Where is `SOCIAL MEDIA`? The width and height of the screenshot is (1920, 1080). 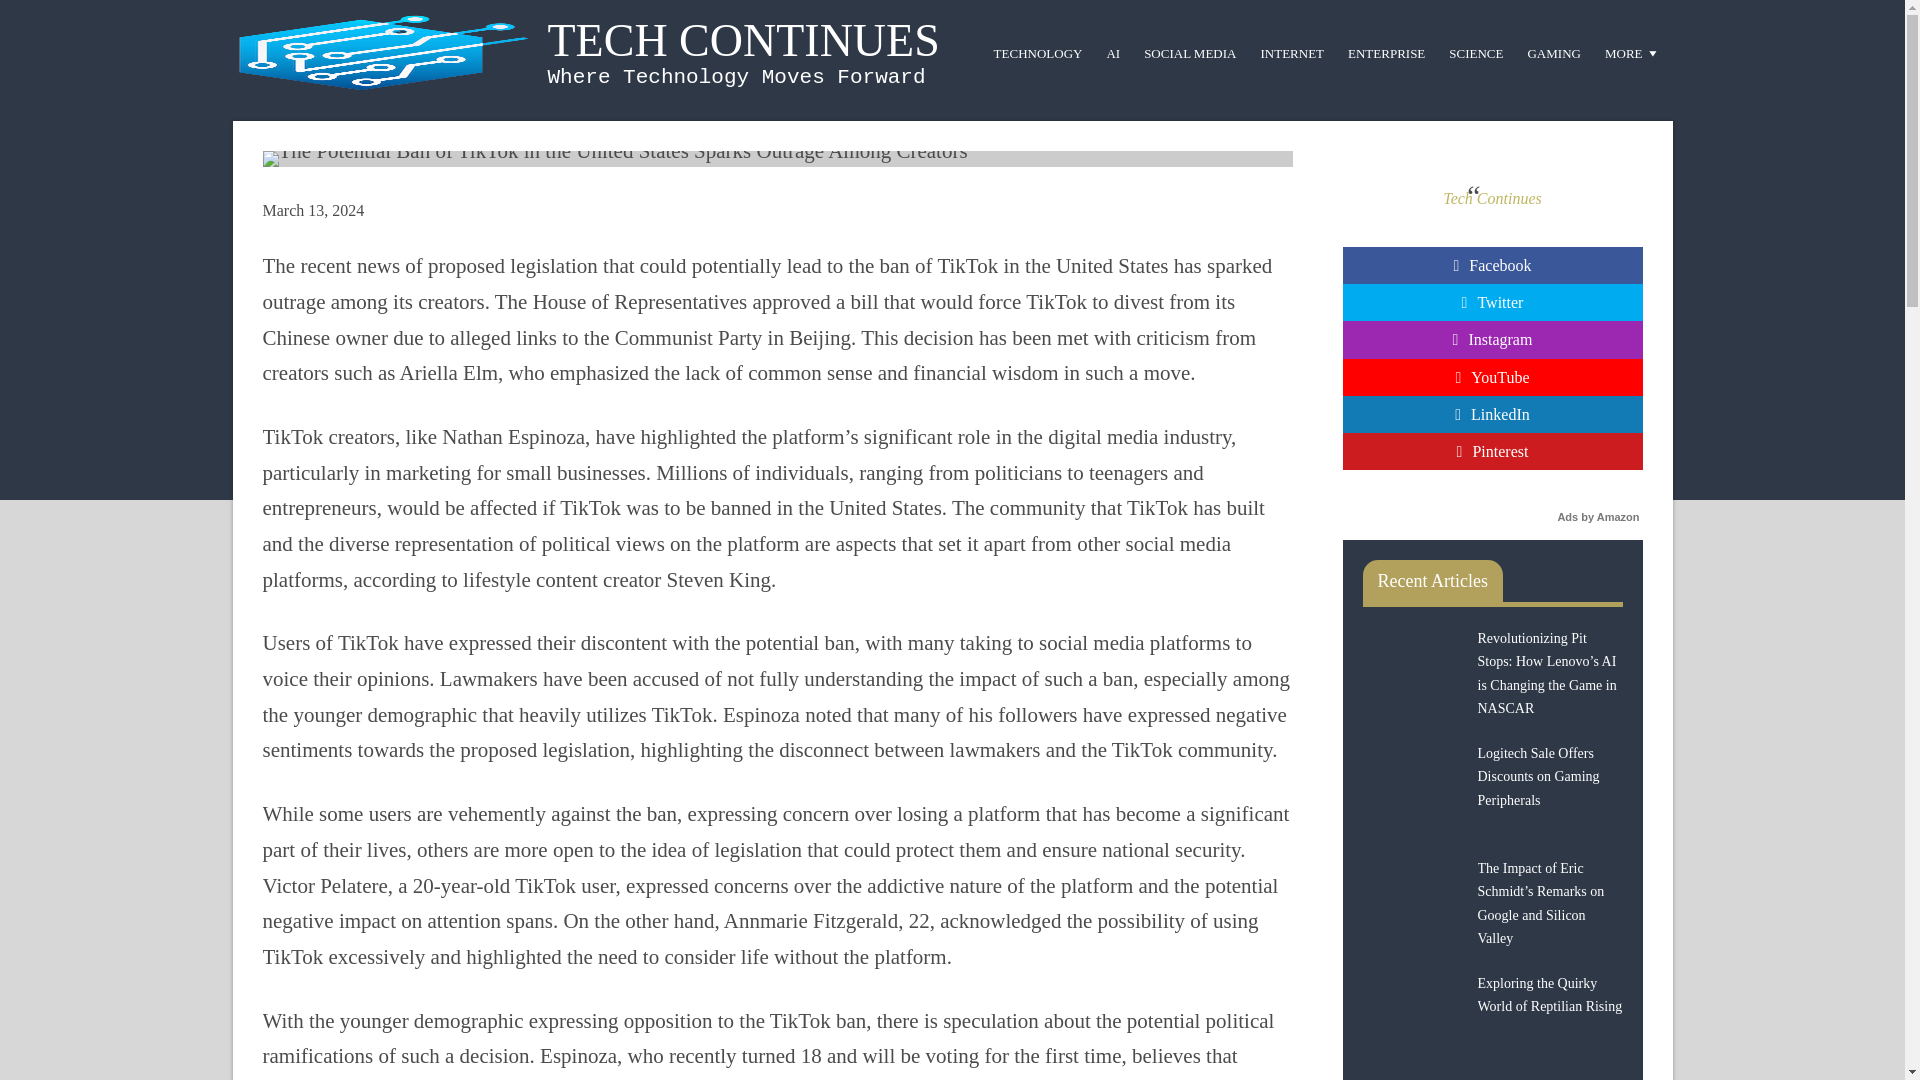
SOCIAL MEDIA is located at coordinates (1190, 52).